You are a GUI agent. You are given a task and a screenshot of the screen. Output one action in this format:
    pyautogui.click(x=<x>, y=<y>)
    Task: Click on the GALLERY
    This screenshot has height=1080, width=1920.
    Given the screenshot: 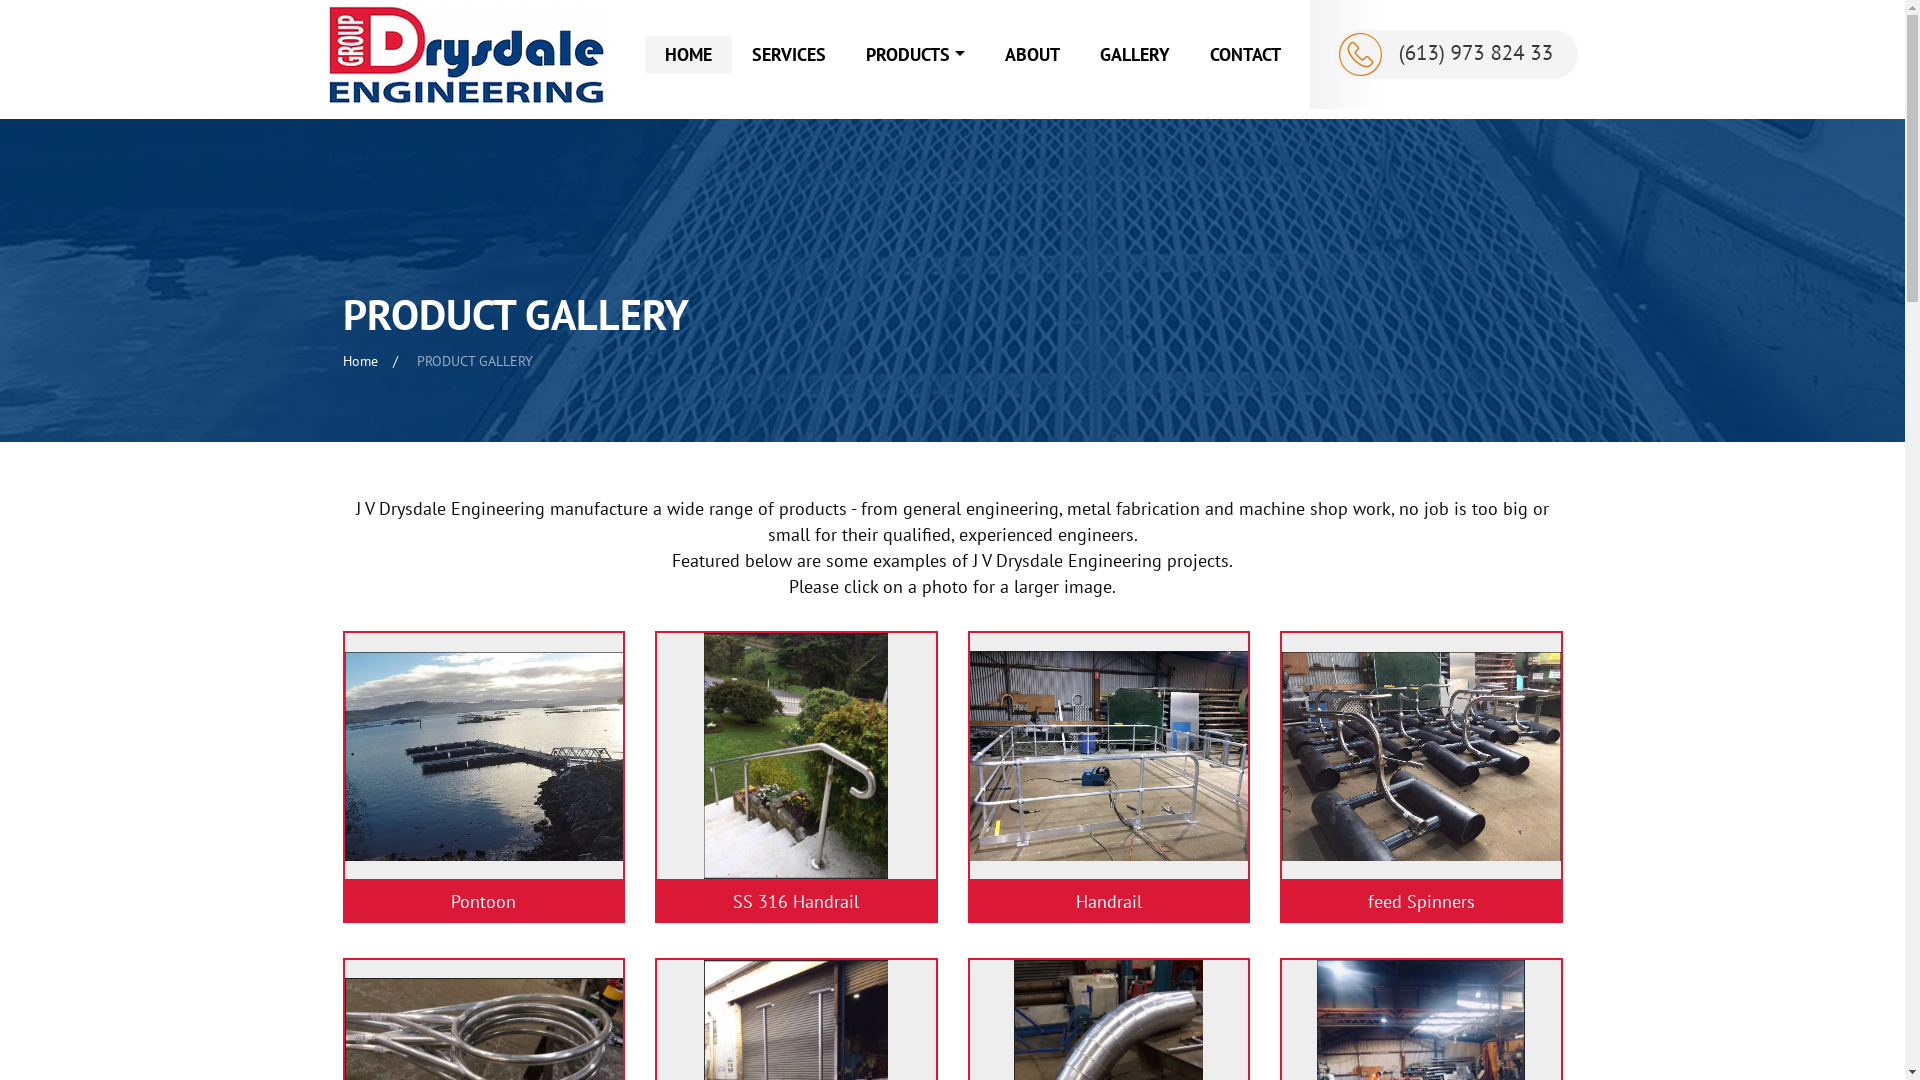 What is the action you would take?
    pyautogui.click(x=1135, y=55)
    